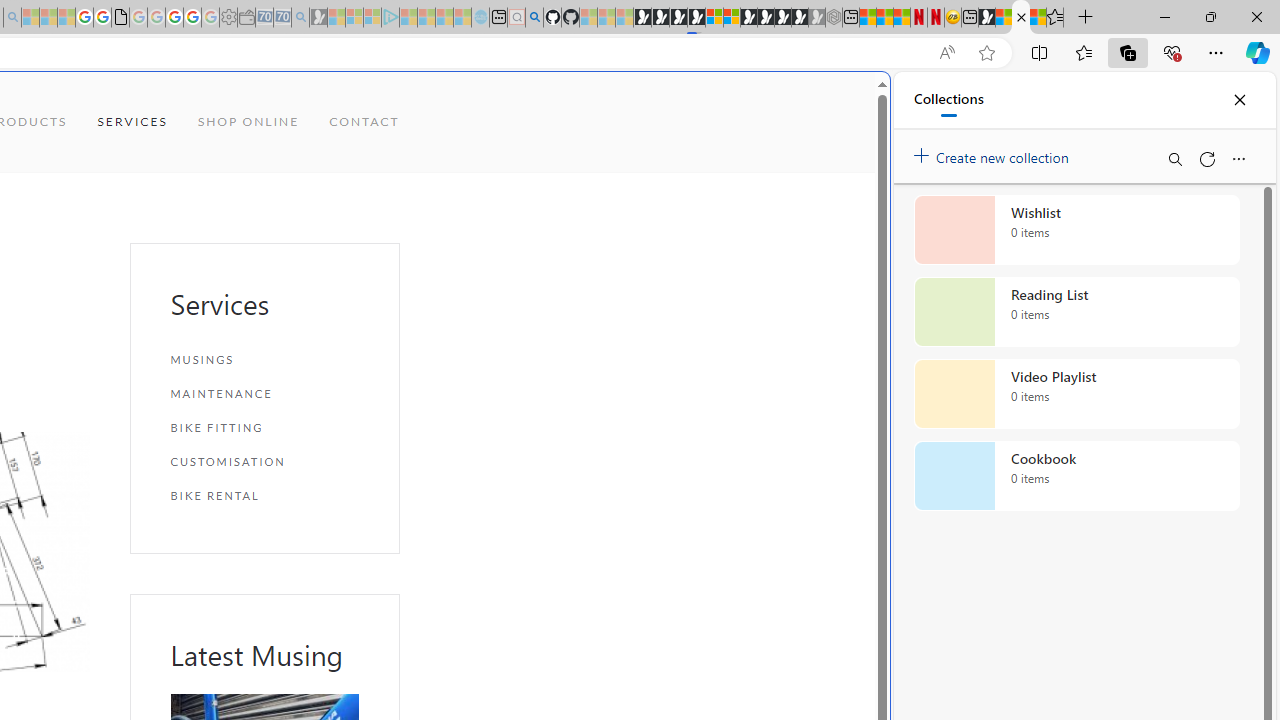  I want to click on github - Search, so click(534, 18).